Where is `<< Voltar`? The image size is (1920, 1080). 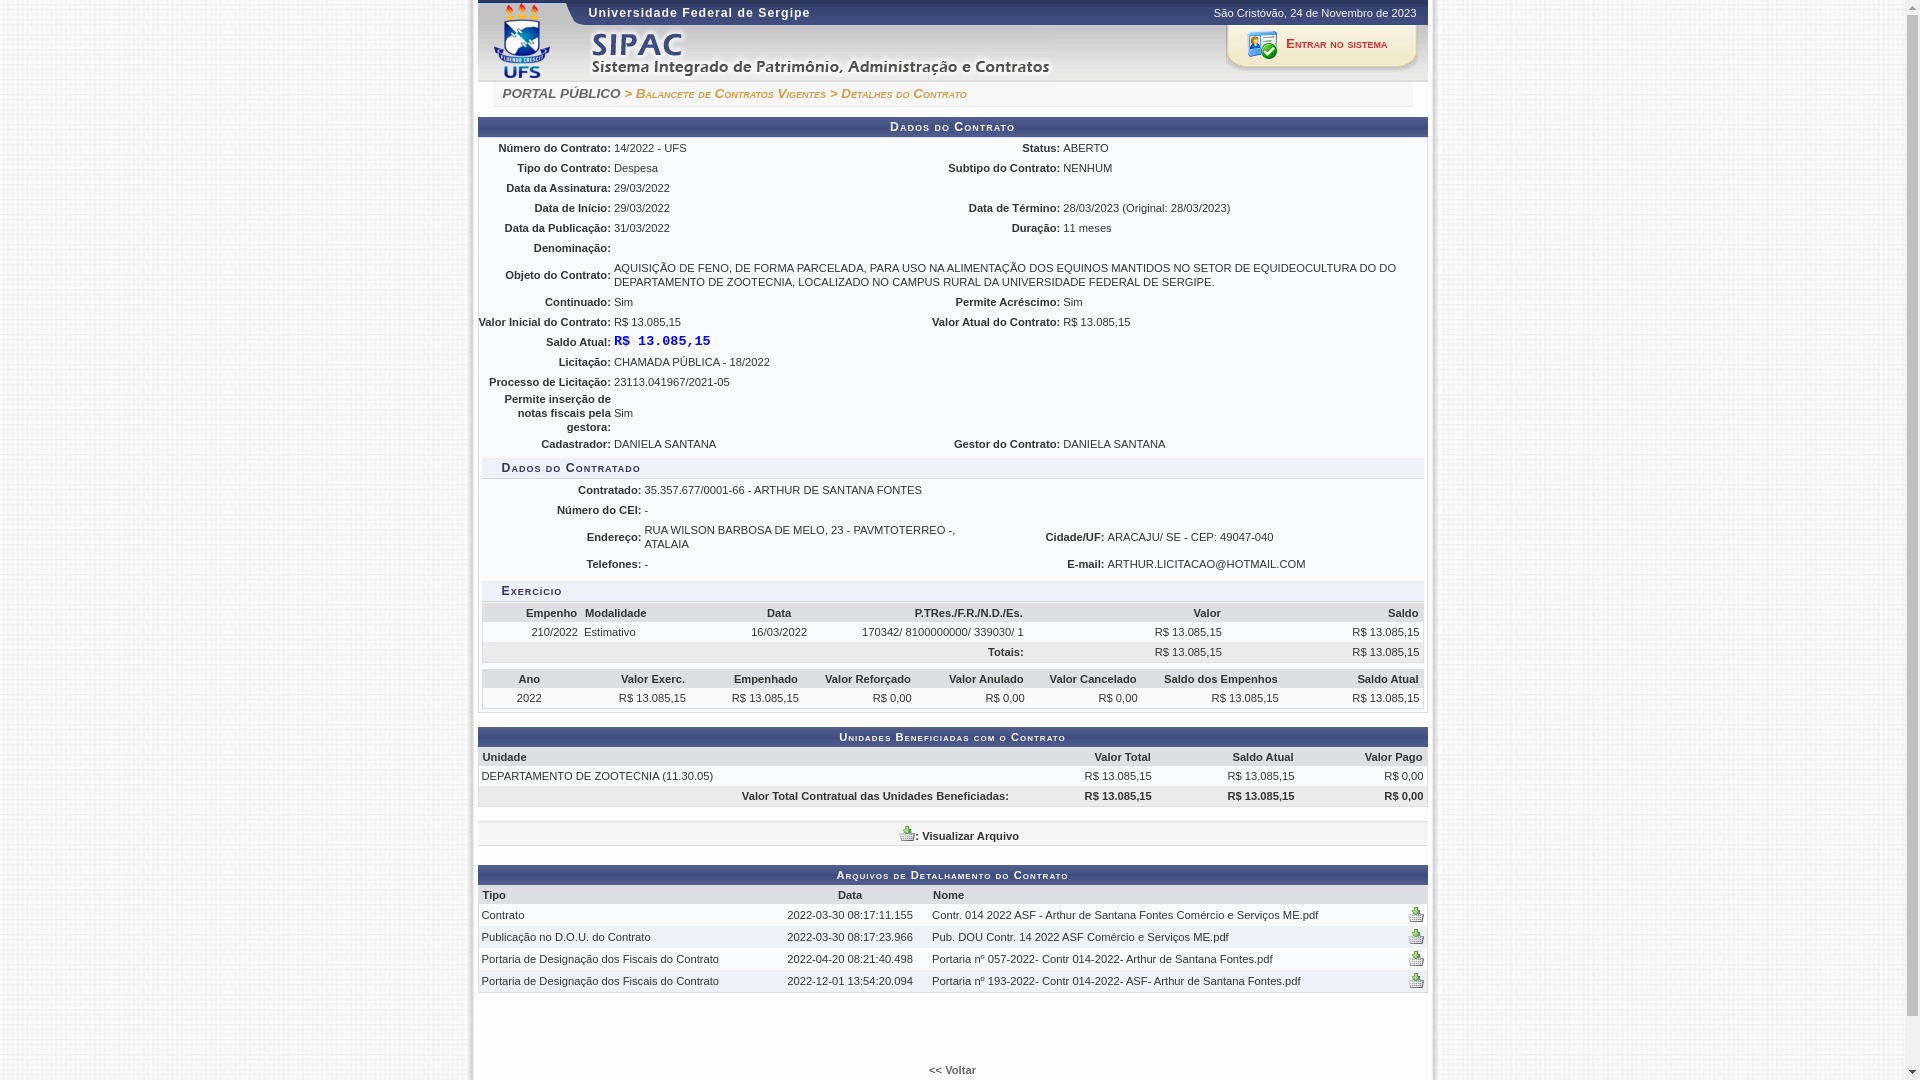
<< Voltar is located at coordinates (952, 1070).